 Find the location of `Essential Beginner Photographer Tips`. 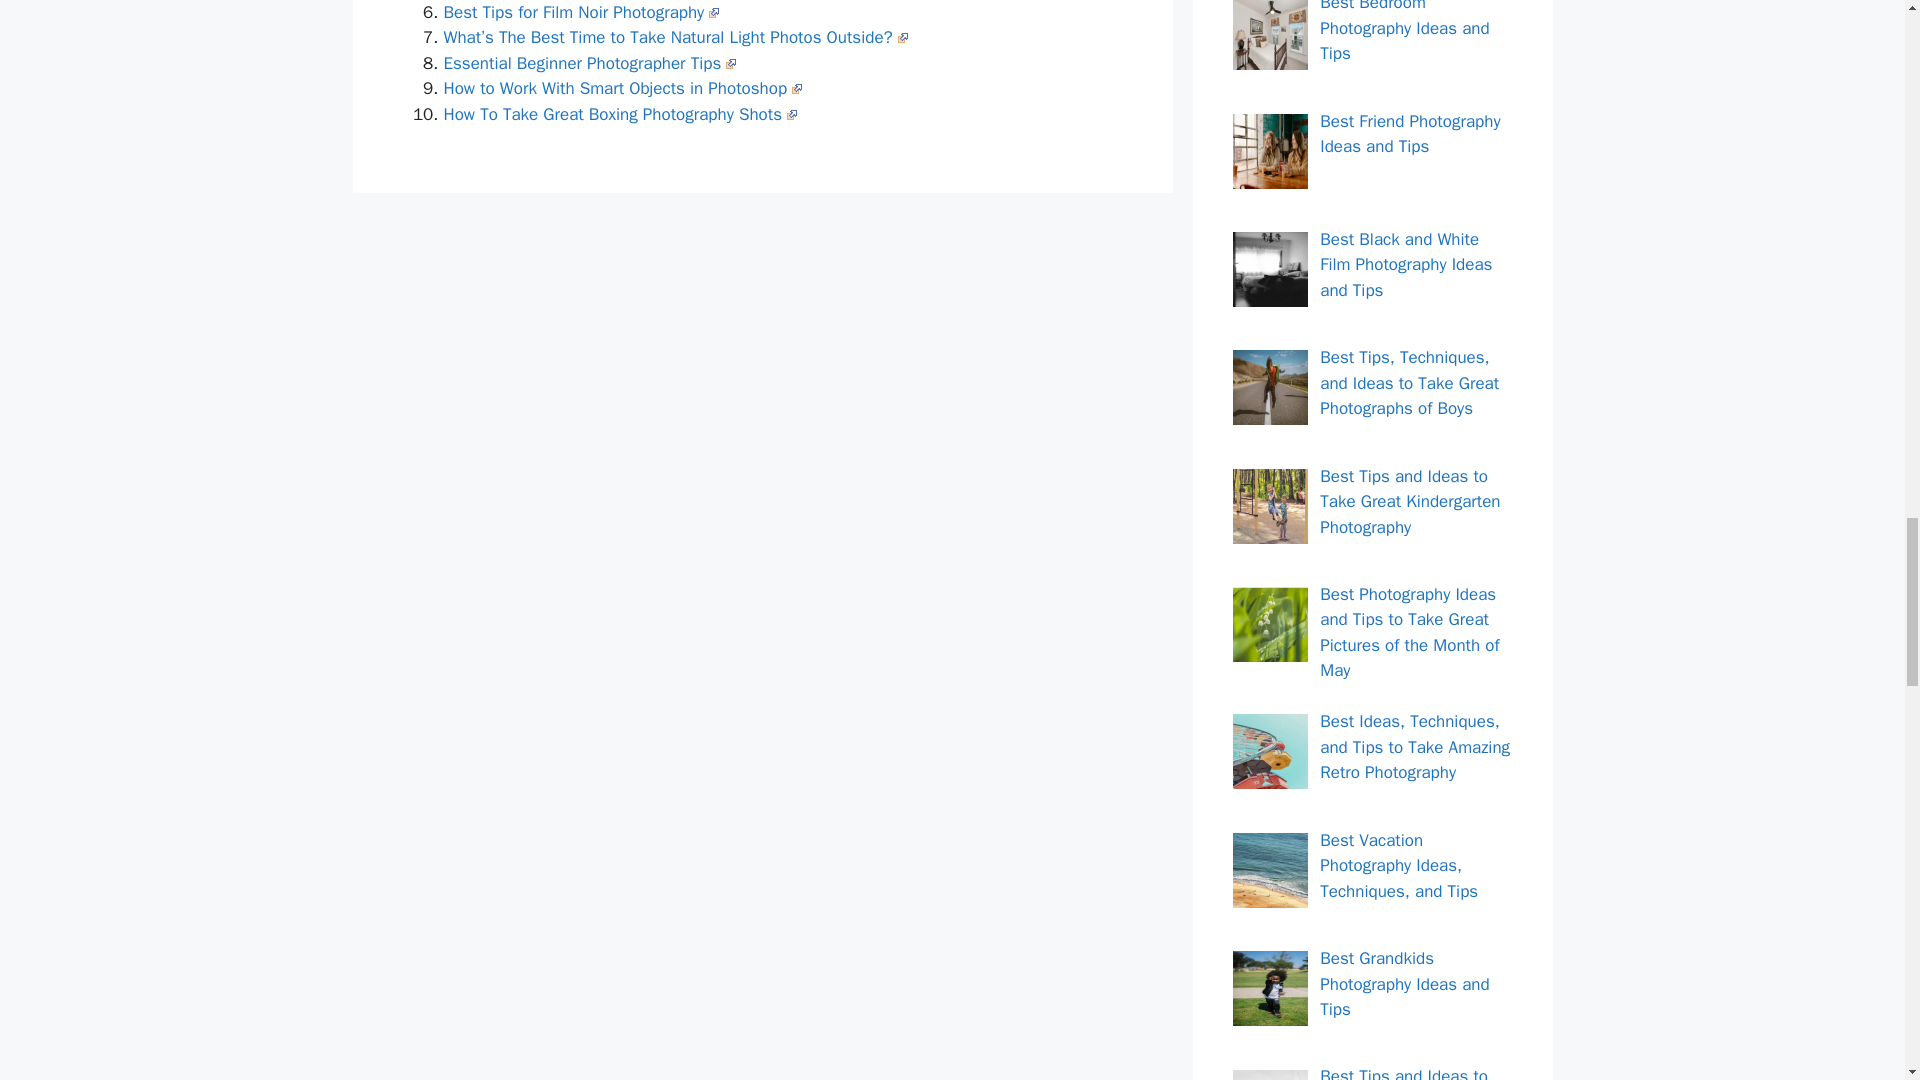

Essential Beginner Photographer Tips is located at coordinates (590, 63).